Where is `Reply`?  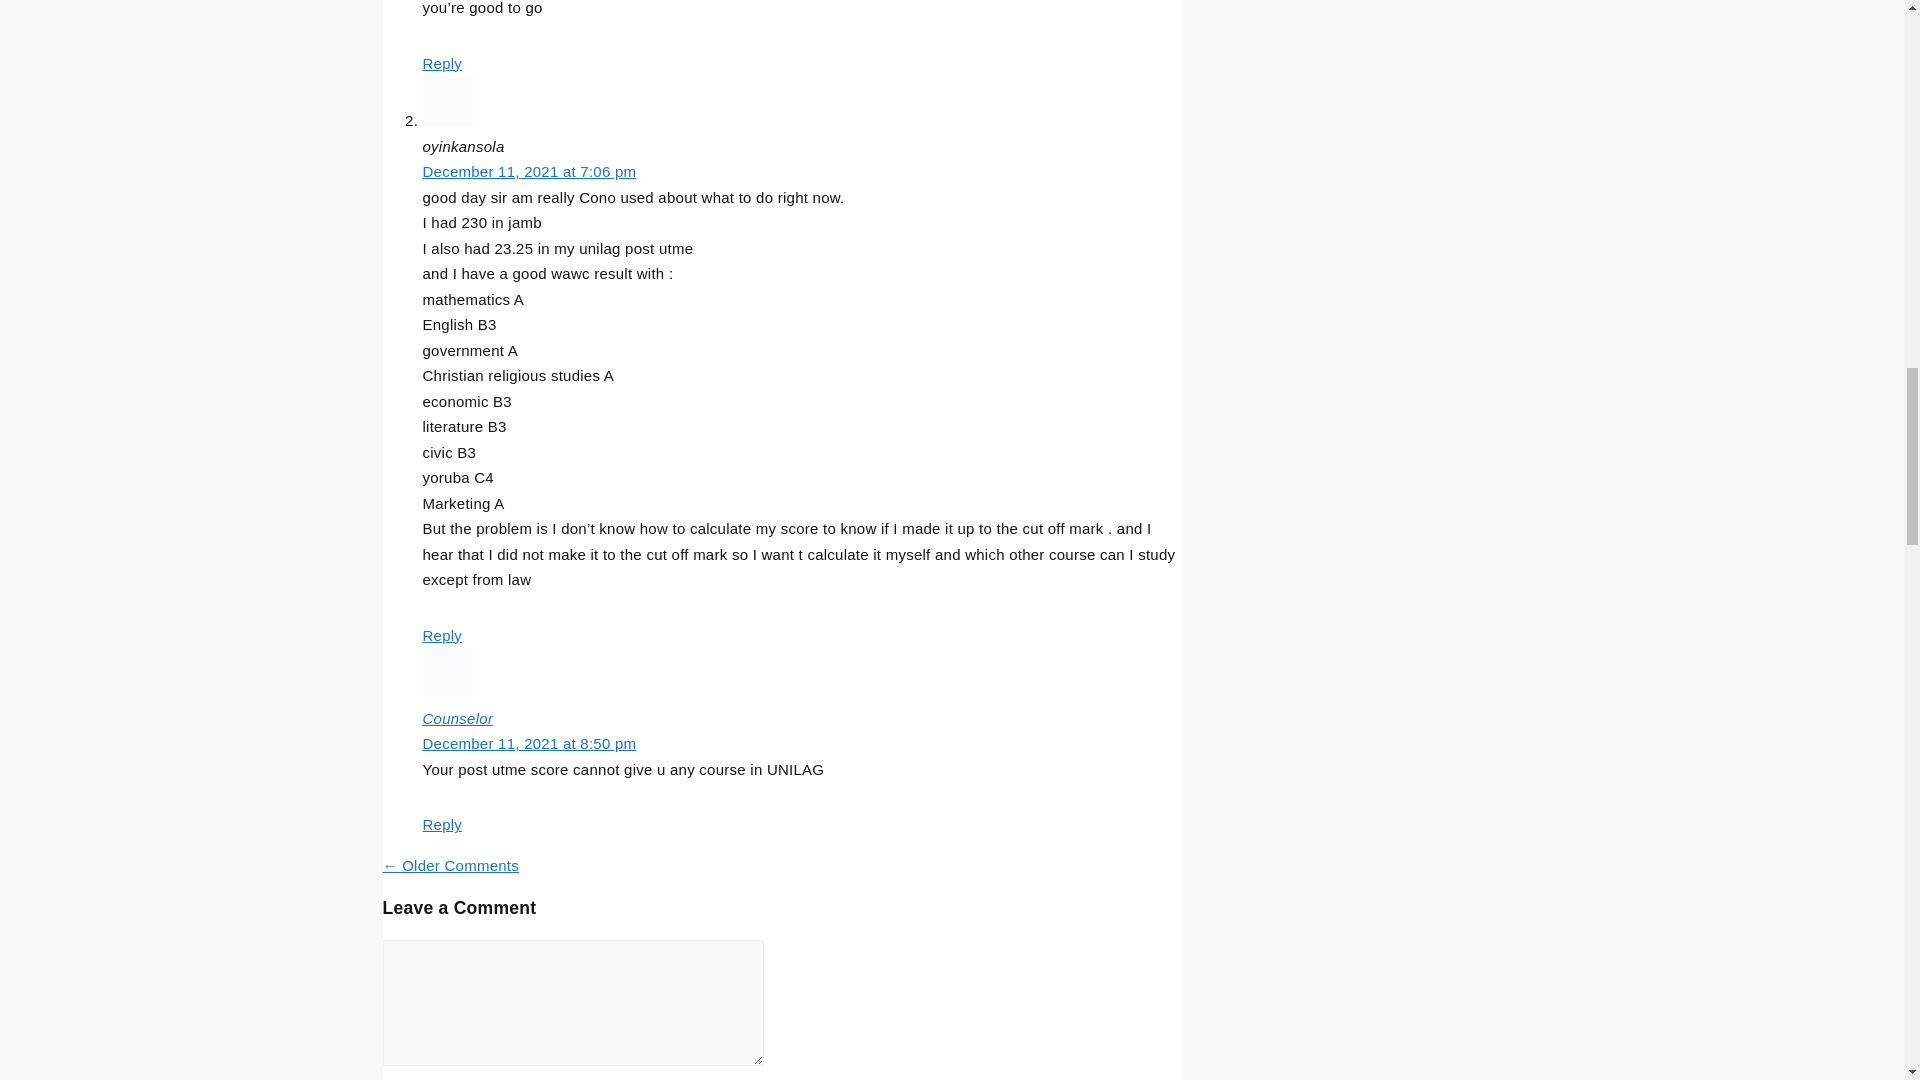 Reply is located at coordinates (442, 635).